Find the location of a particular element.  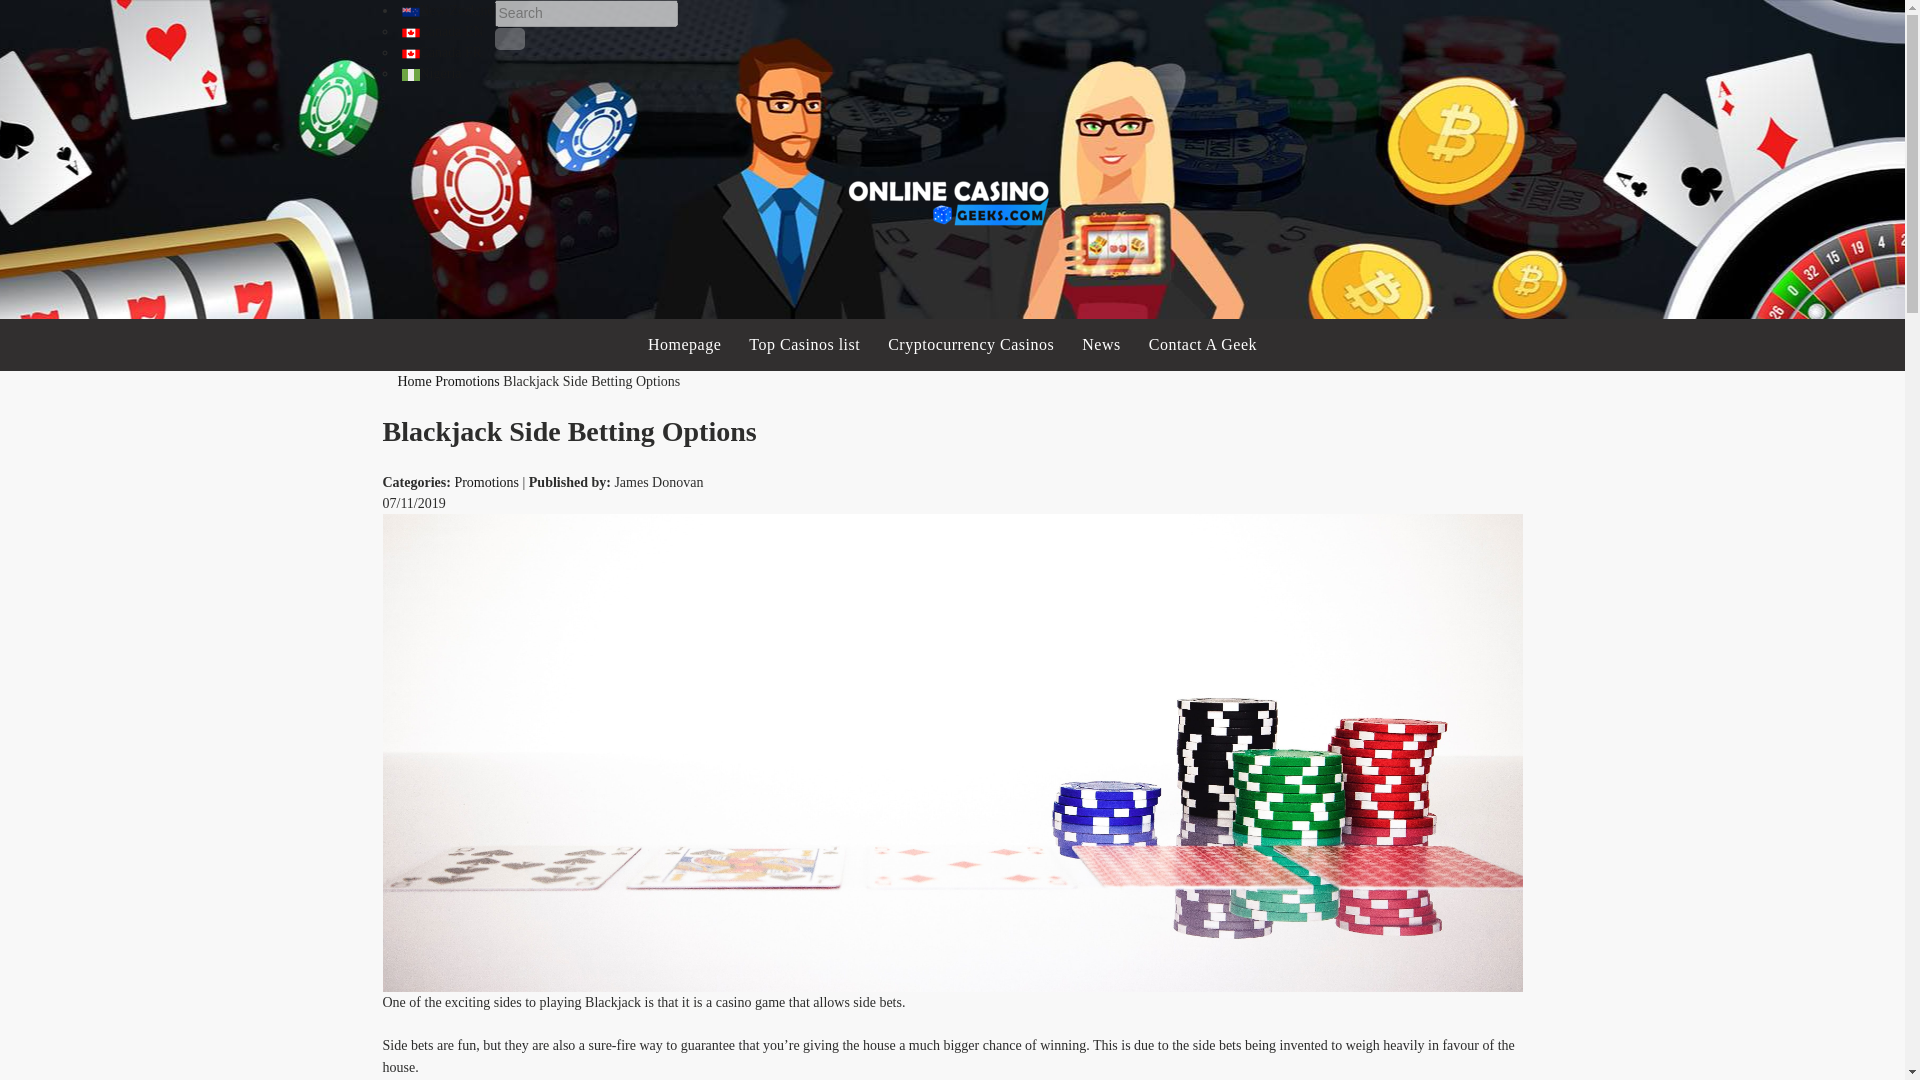

Promotions is located at coordinates (467, 380).